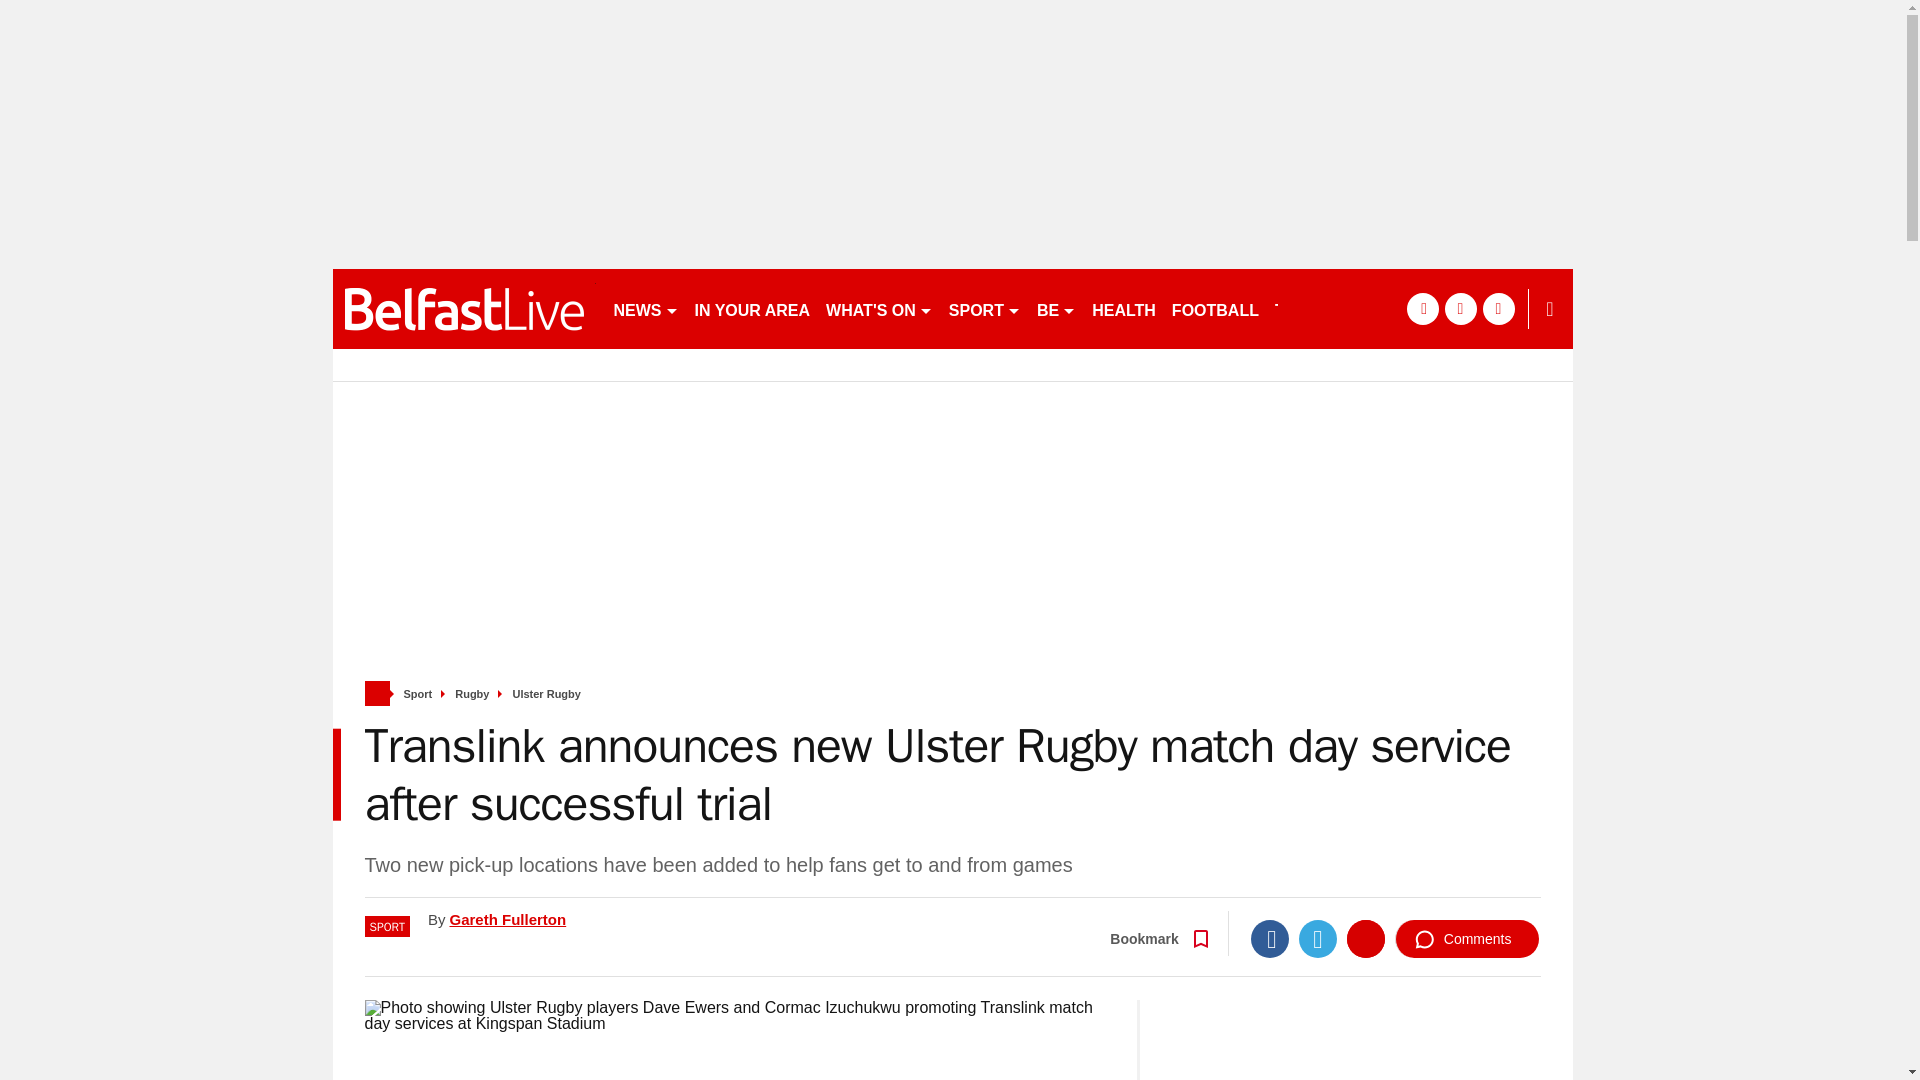 This screenshot has height=1080, width=1920. What do you see at coordinates (646, 308) in the screenshot?
I see `NEWS` at bounding box center [646, 308].